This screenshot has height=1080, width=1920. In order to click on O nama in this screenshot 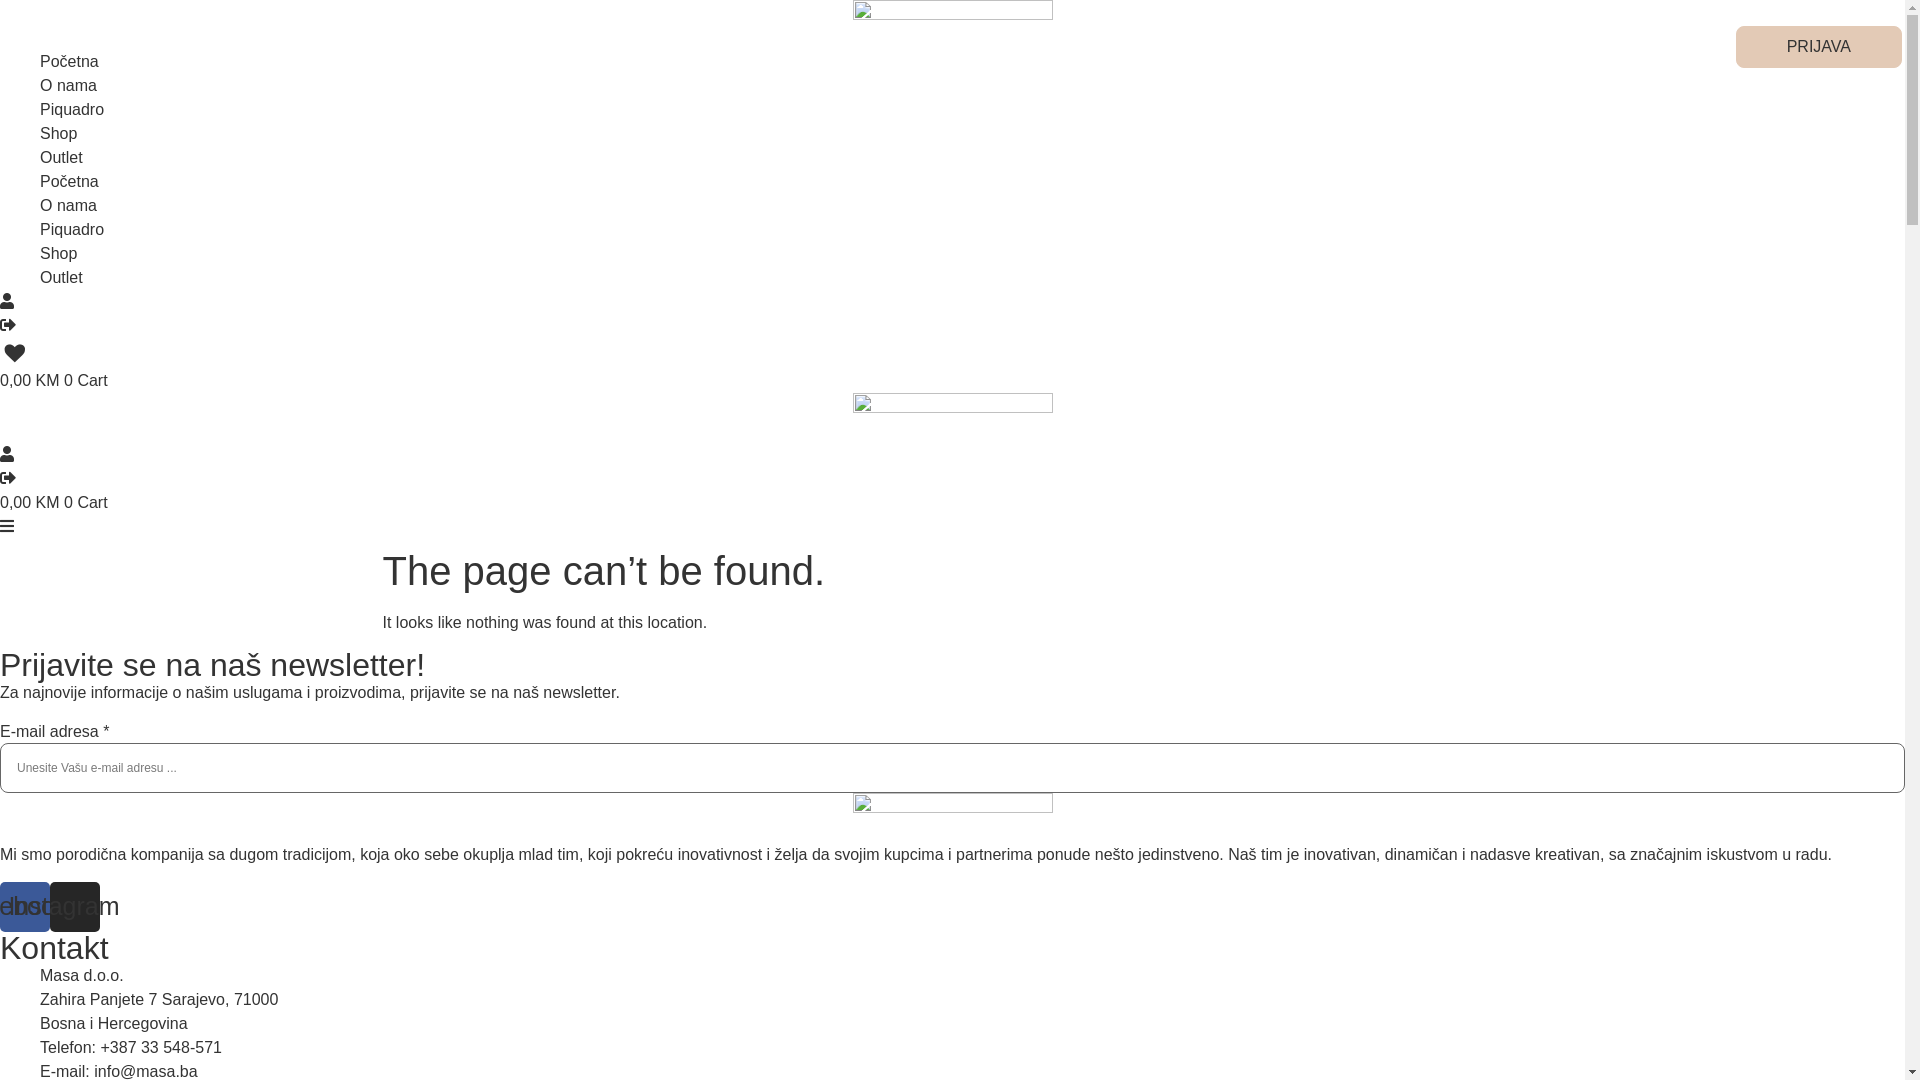, I will do `click(68, 206)`.